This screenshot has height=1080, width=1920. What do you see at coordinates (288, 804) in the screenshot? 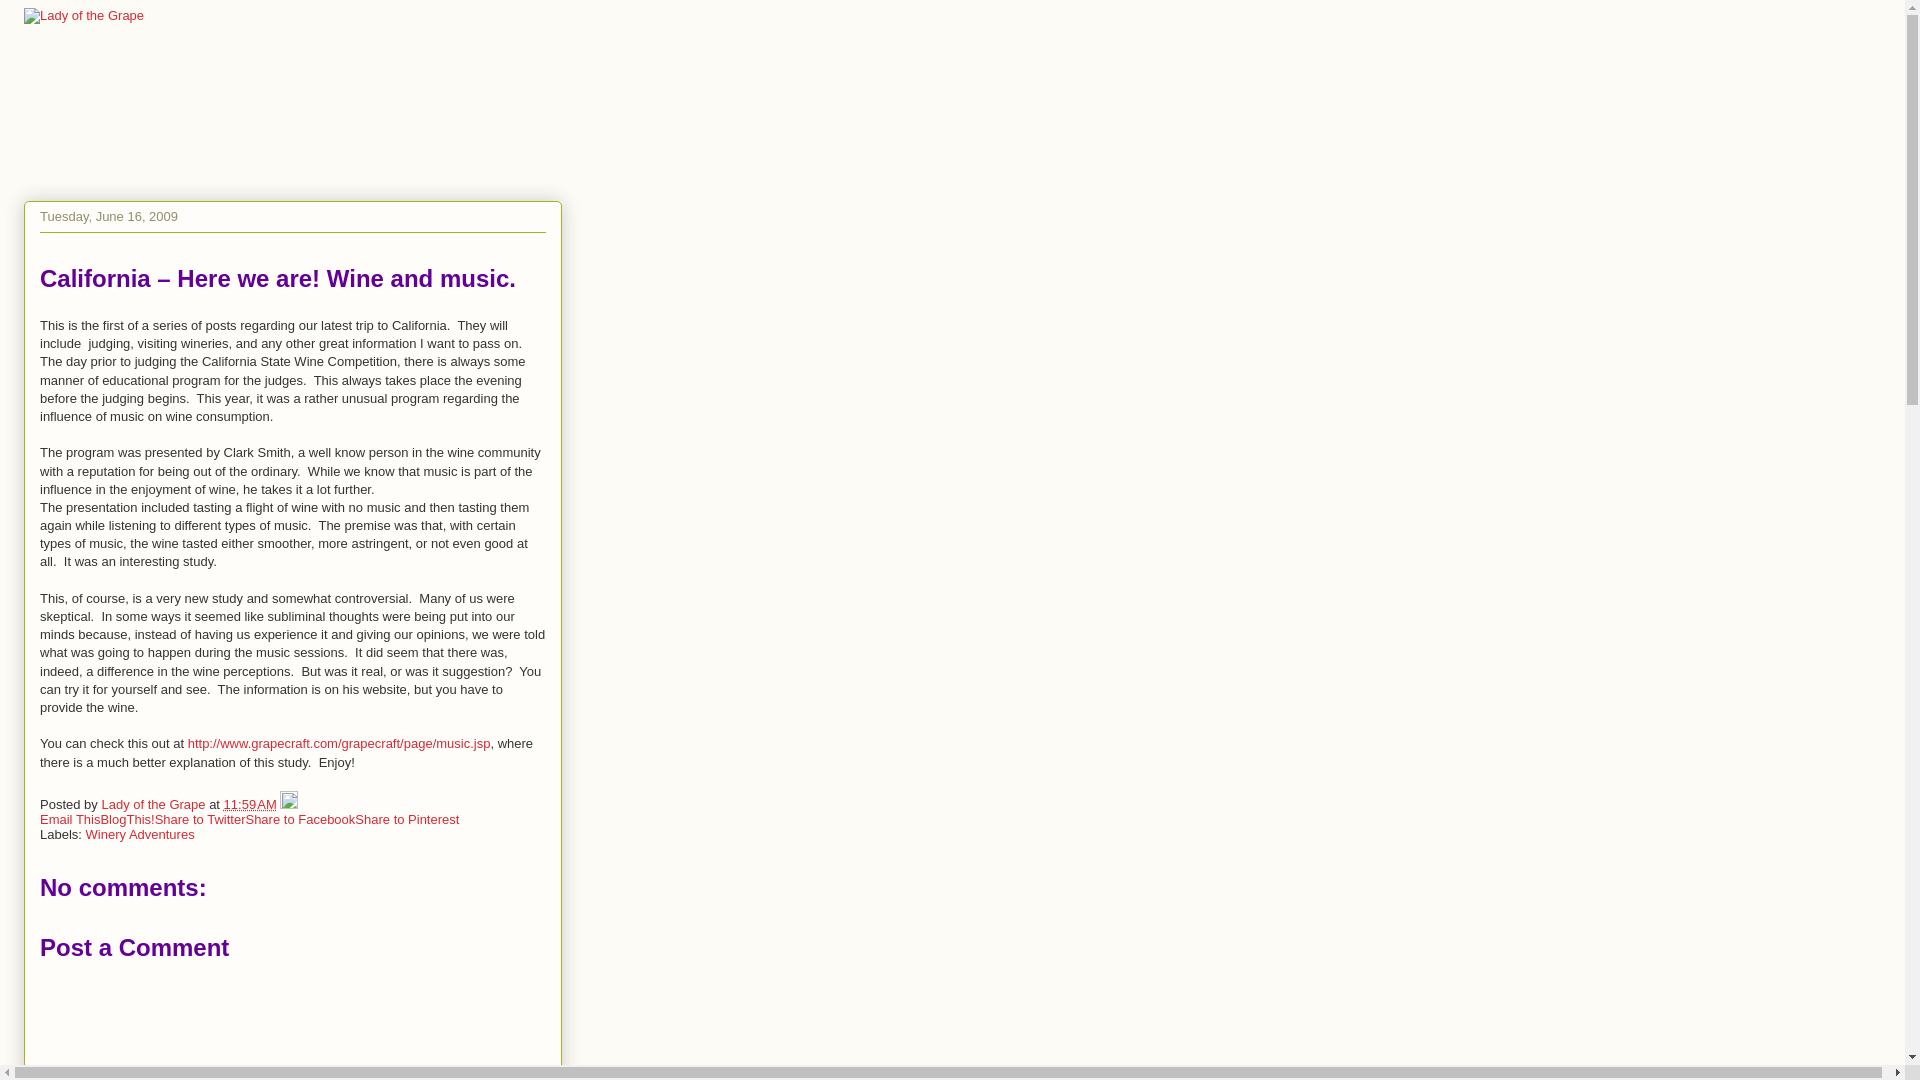
I see `Edit Post` at bounding box center [288, 804].